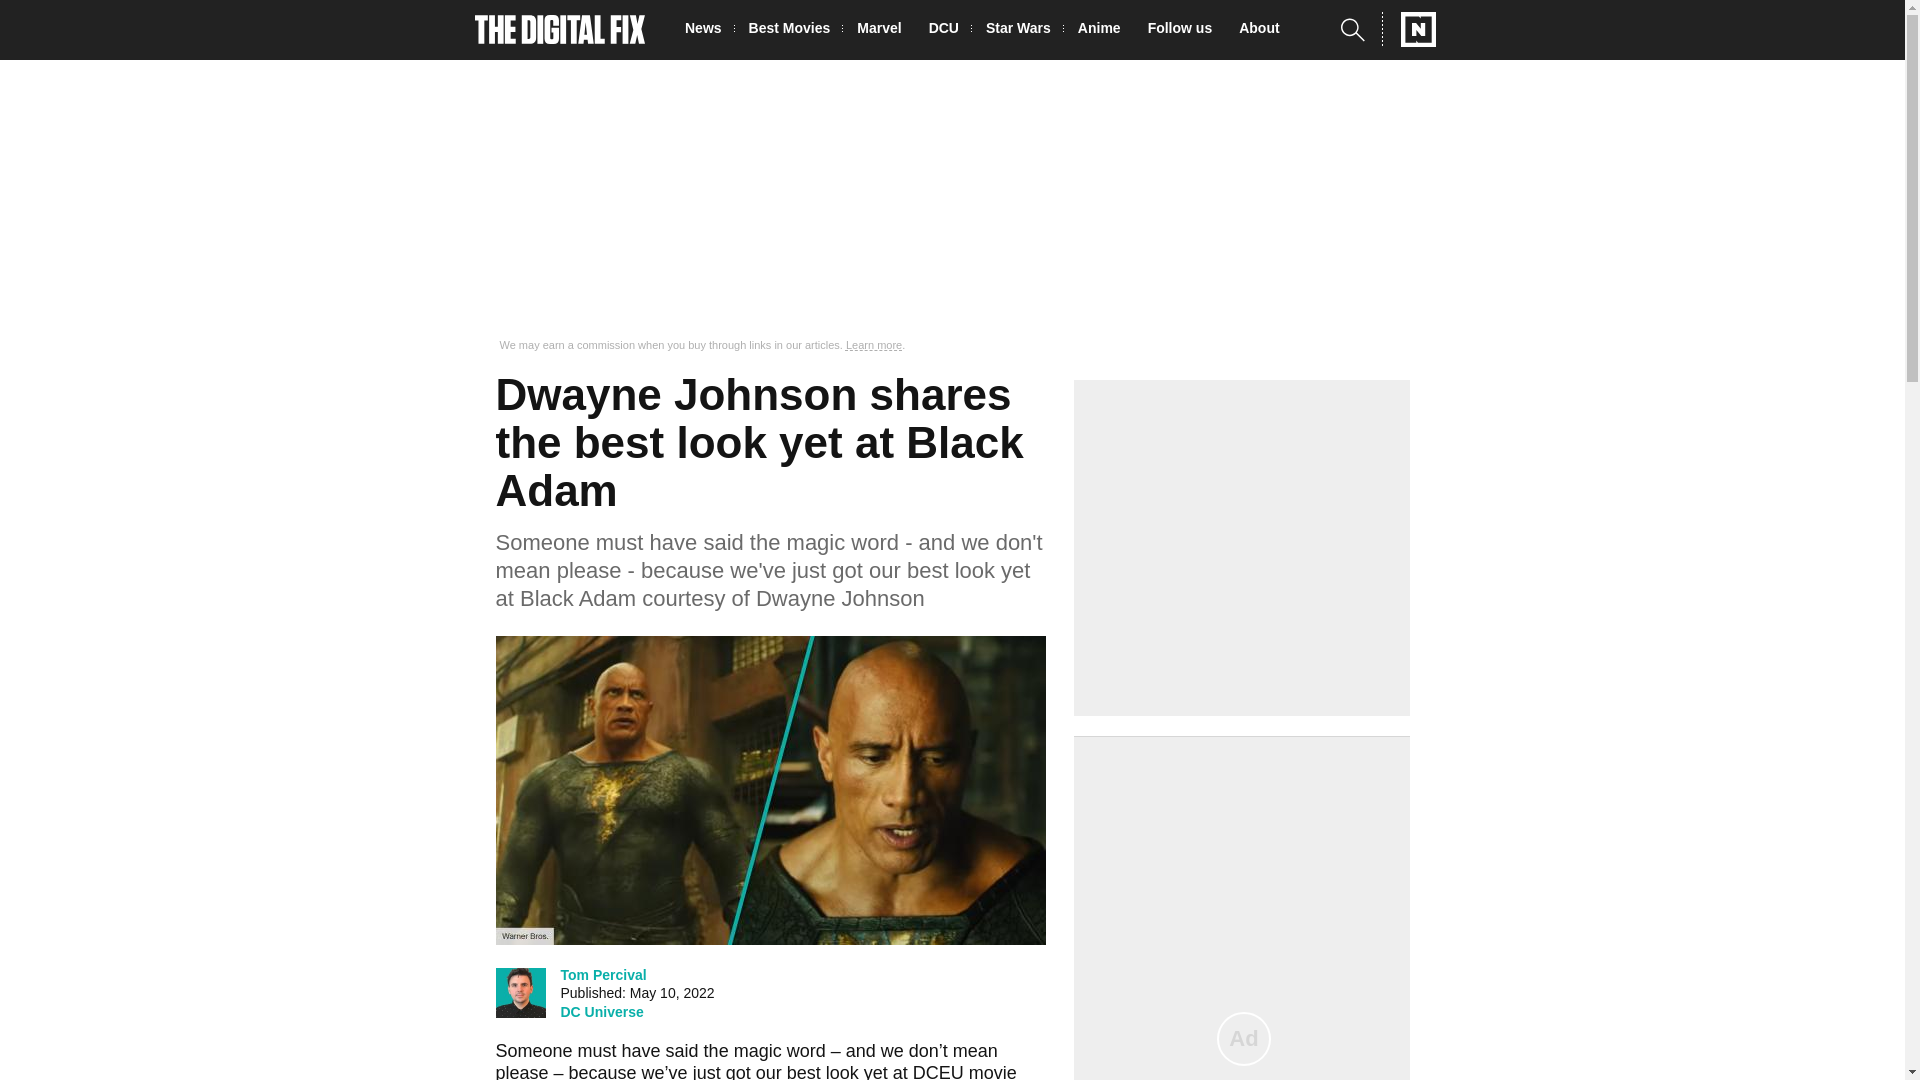 The image size is (1920, 1080). I want to click on Network N Media, so click(1409, 29).